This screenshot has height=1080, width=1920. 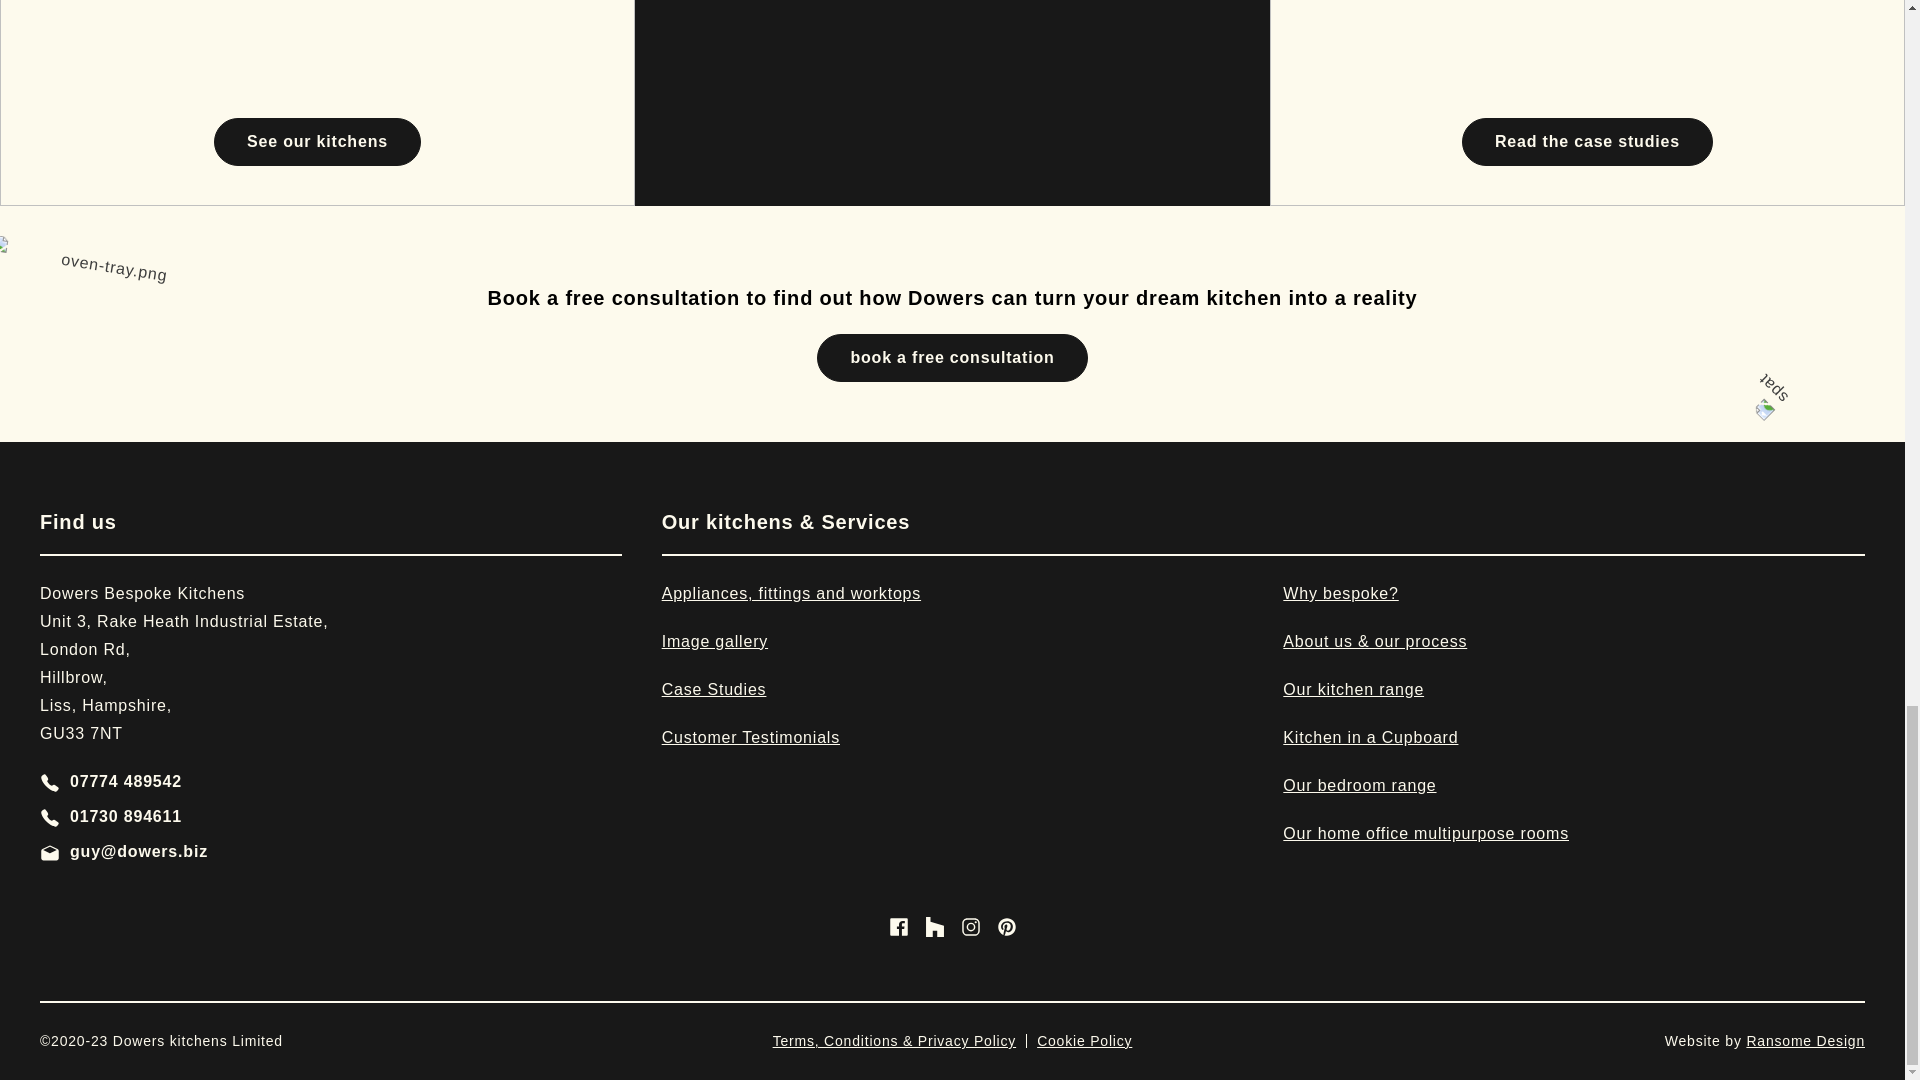 What do you see at coordinates (714, 689) in the screenshot?
I see `Case Studies` at bounding box center [714, 689].